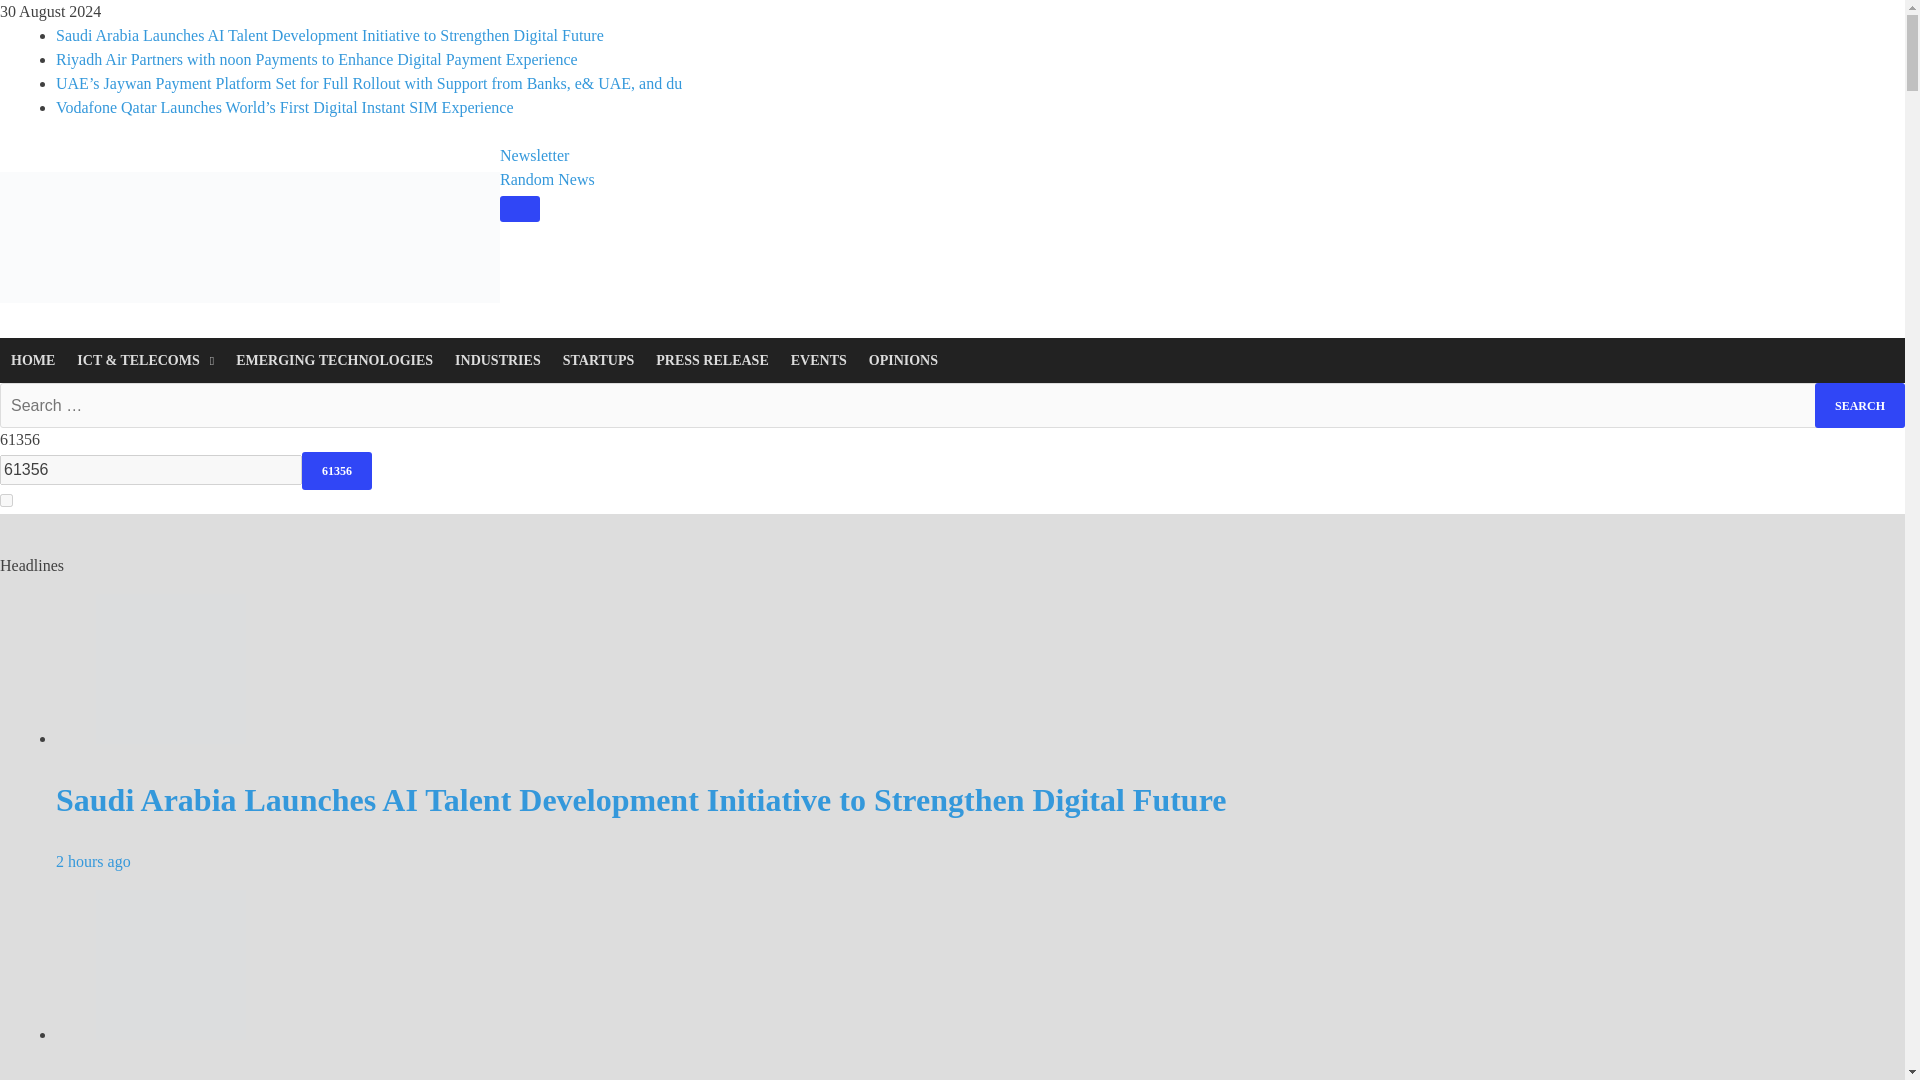 The image size is (1920, 1080). I want to click on 61356, so click(336, 471).